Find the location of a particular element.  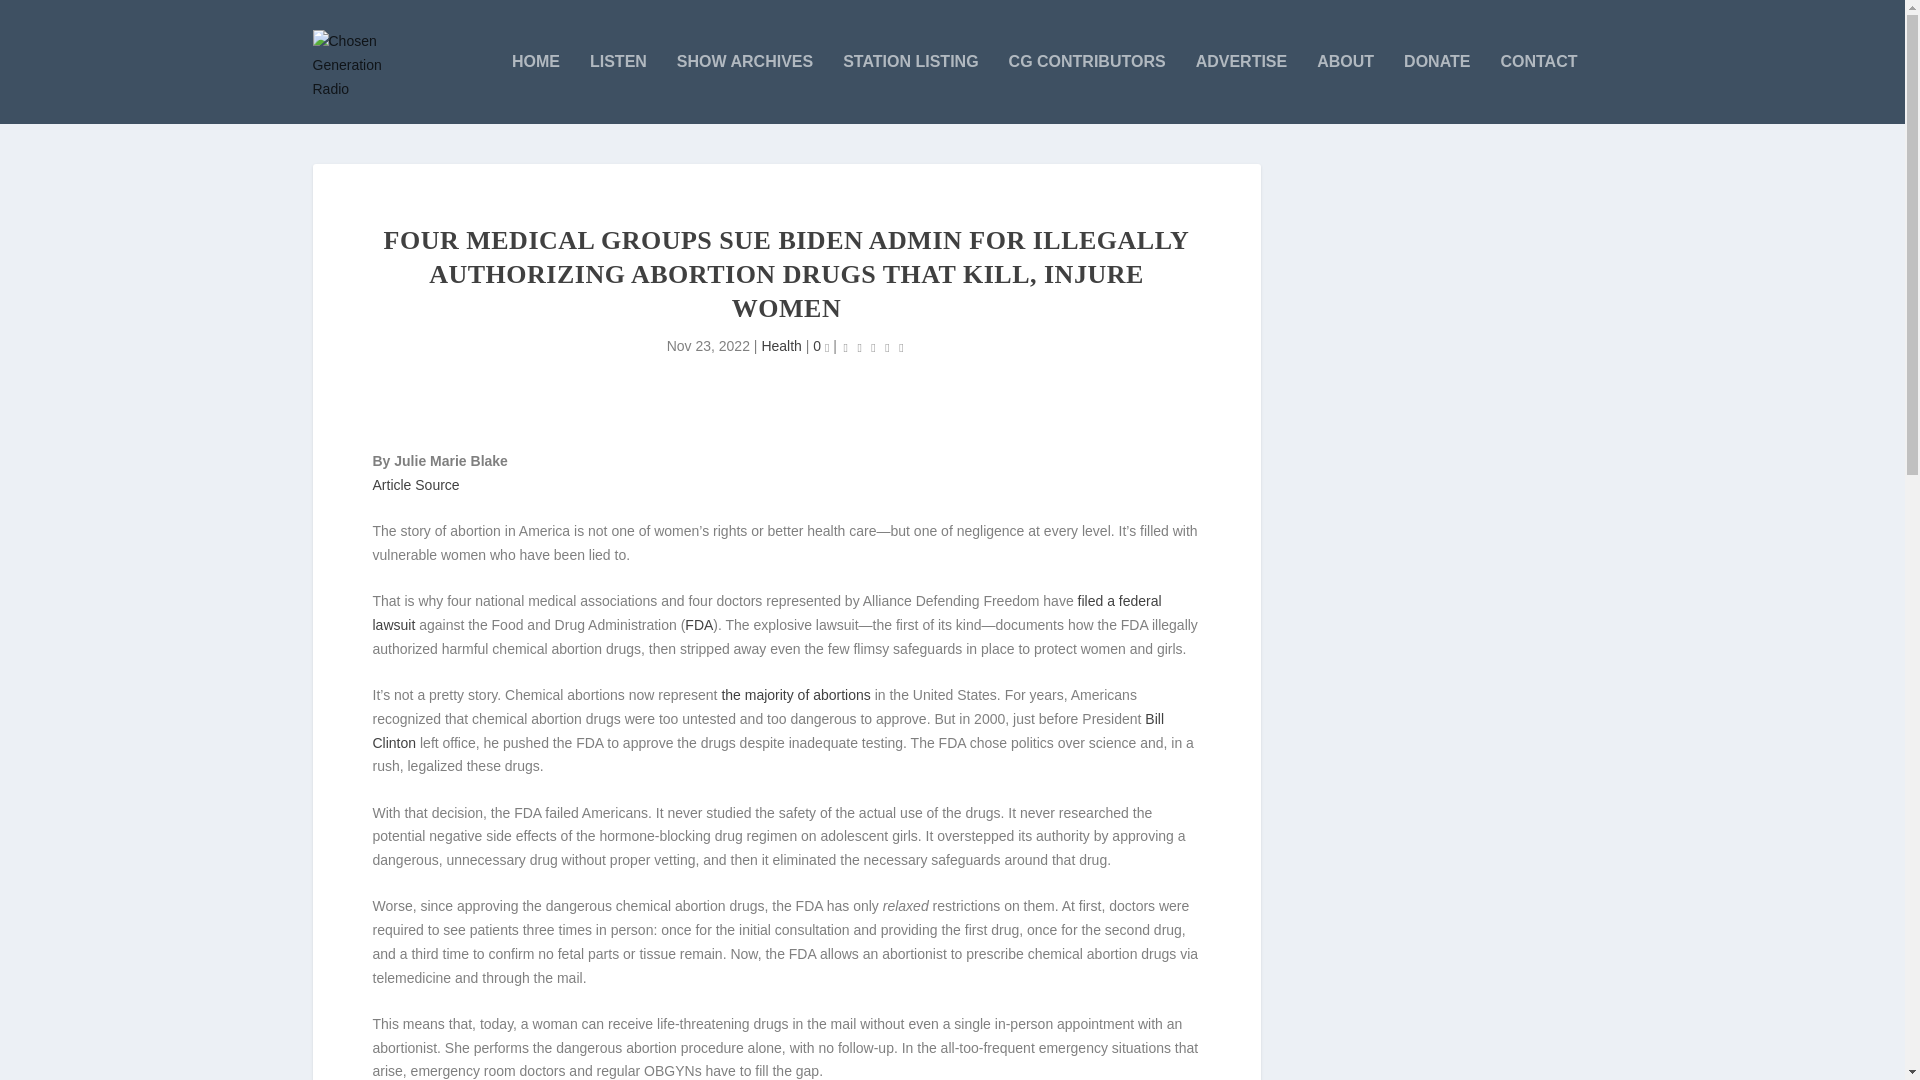

ADVERTISE is located at coordinates (1242, 89).